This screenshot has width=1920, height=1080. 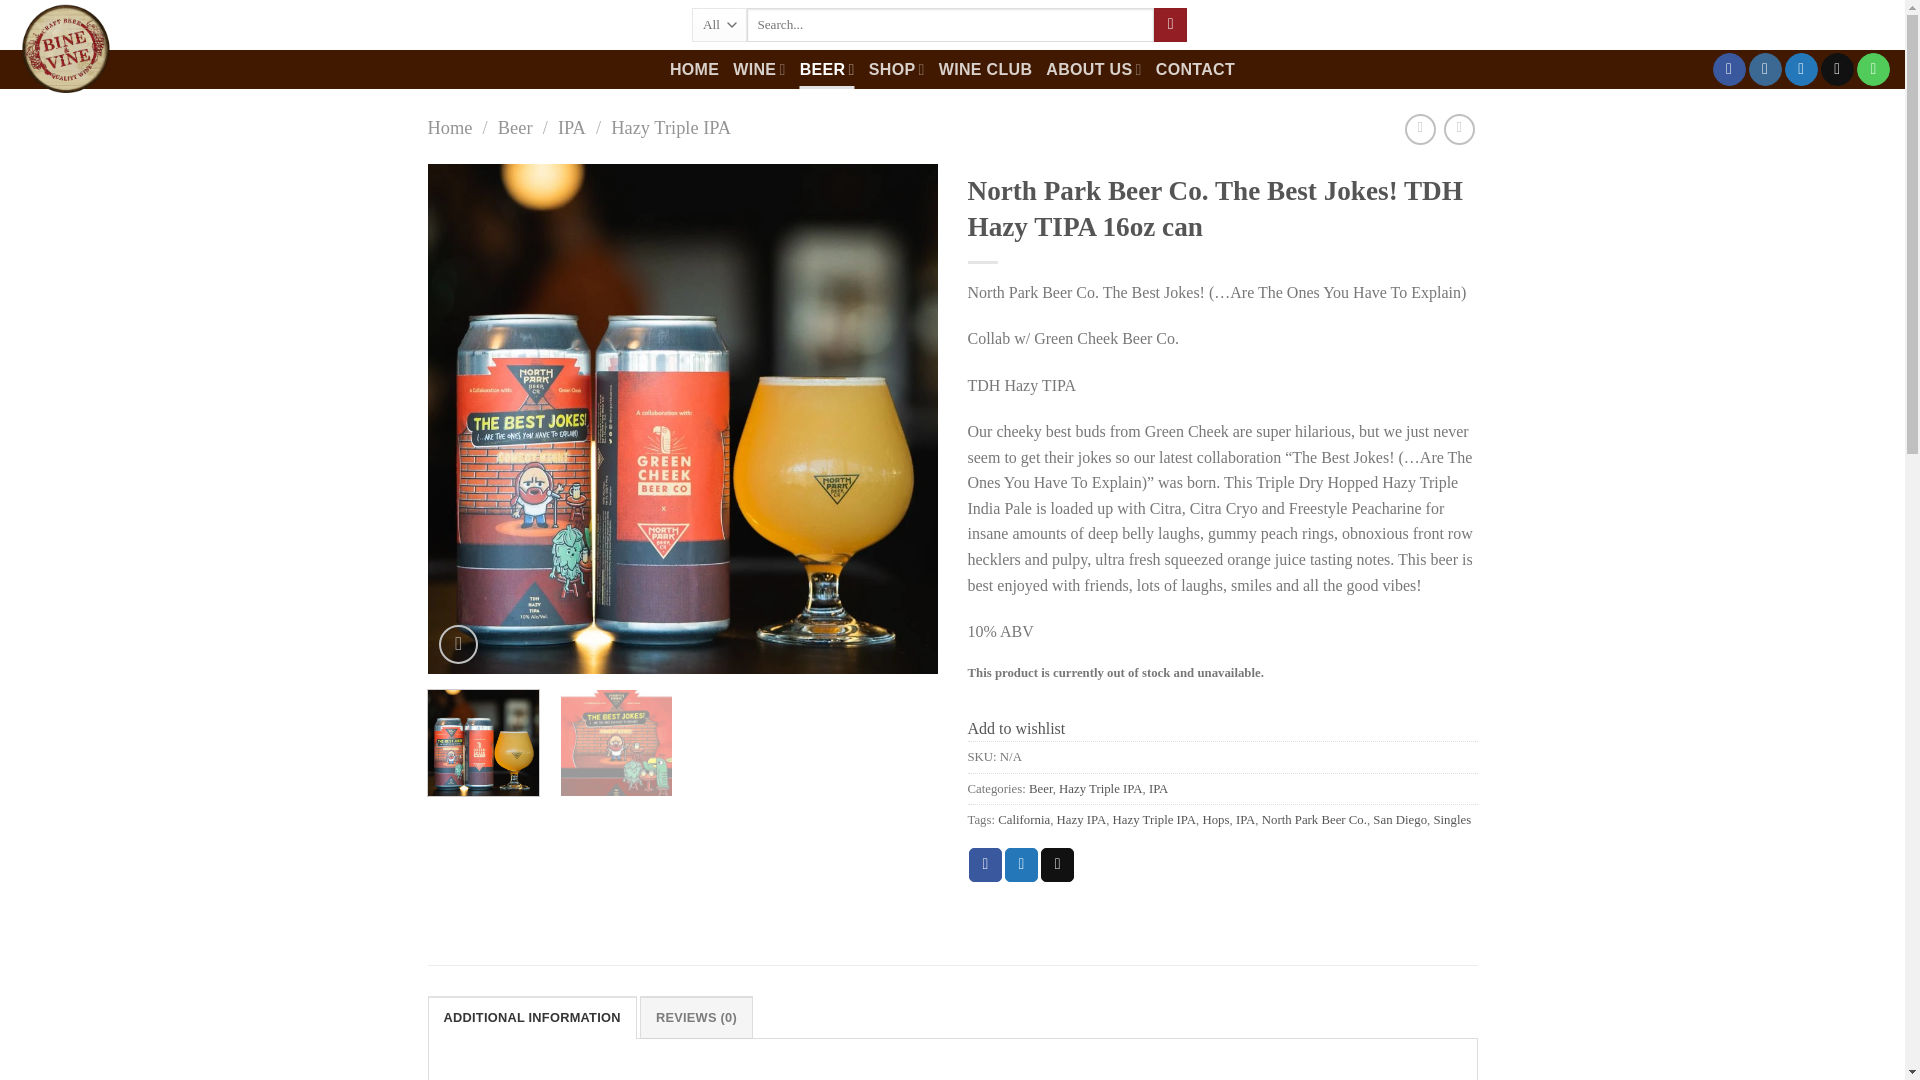 What do you see at coordinates (1858, 25) in the screenshot?
I see `Cart` at bounding box center [1858, 25].